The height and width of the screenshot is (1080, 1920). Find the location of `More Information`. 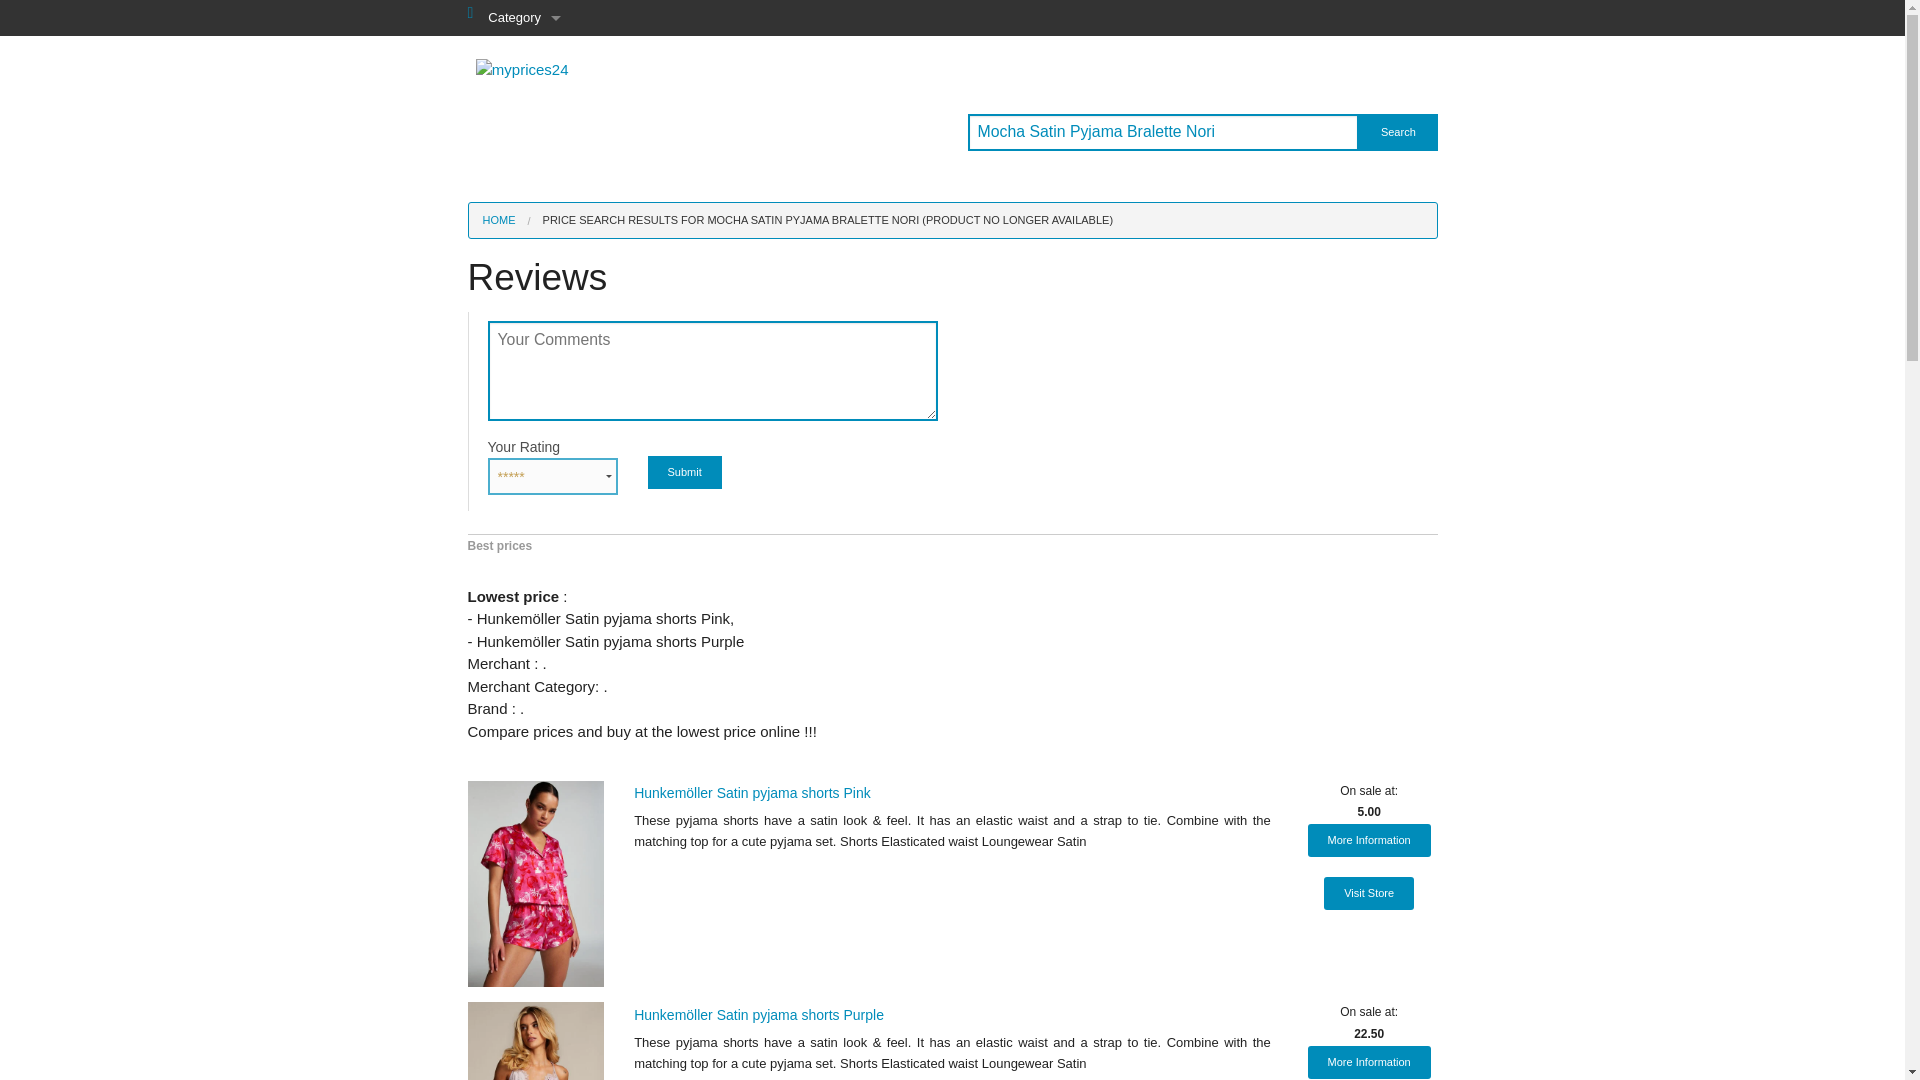

More Information is located at coordinates (1368, 840).